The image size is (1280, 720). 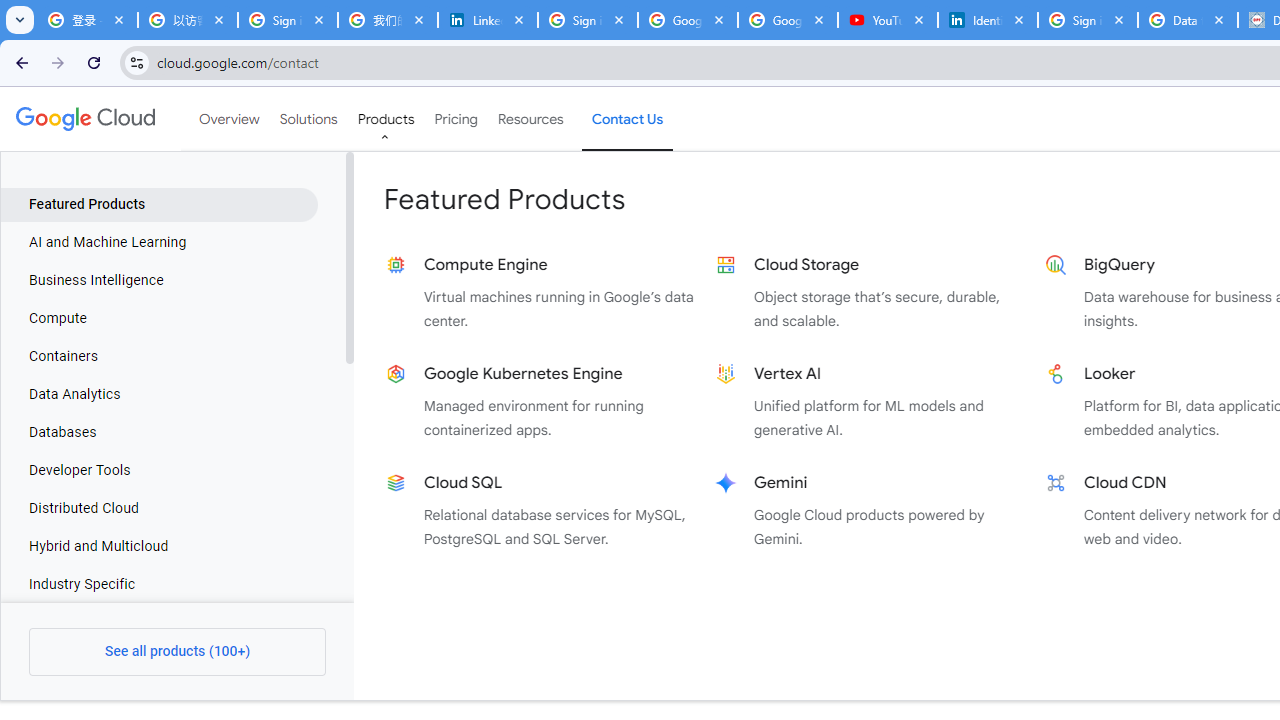 I want to click on Developer Tools, so click(x=159, y=471).